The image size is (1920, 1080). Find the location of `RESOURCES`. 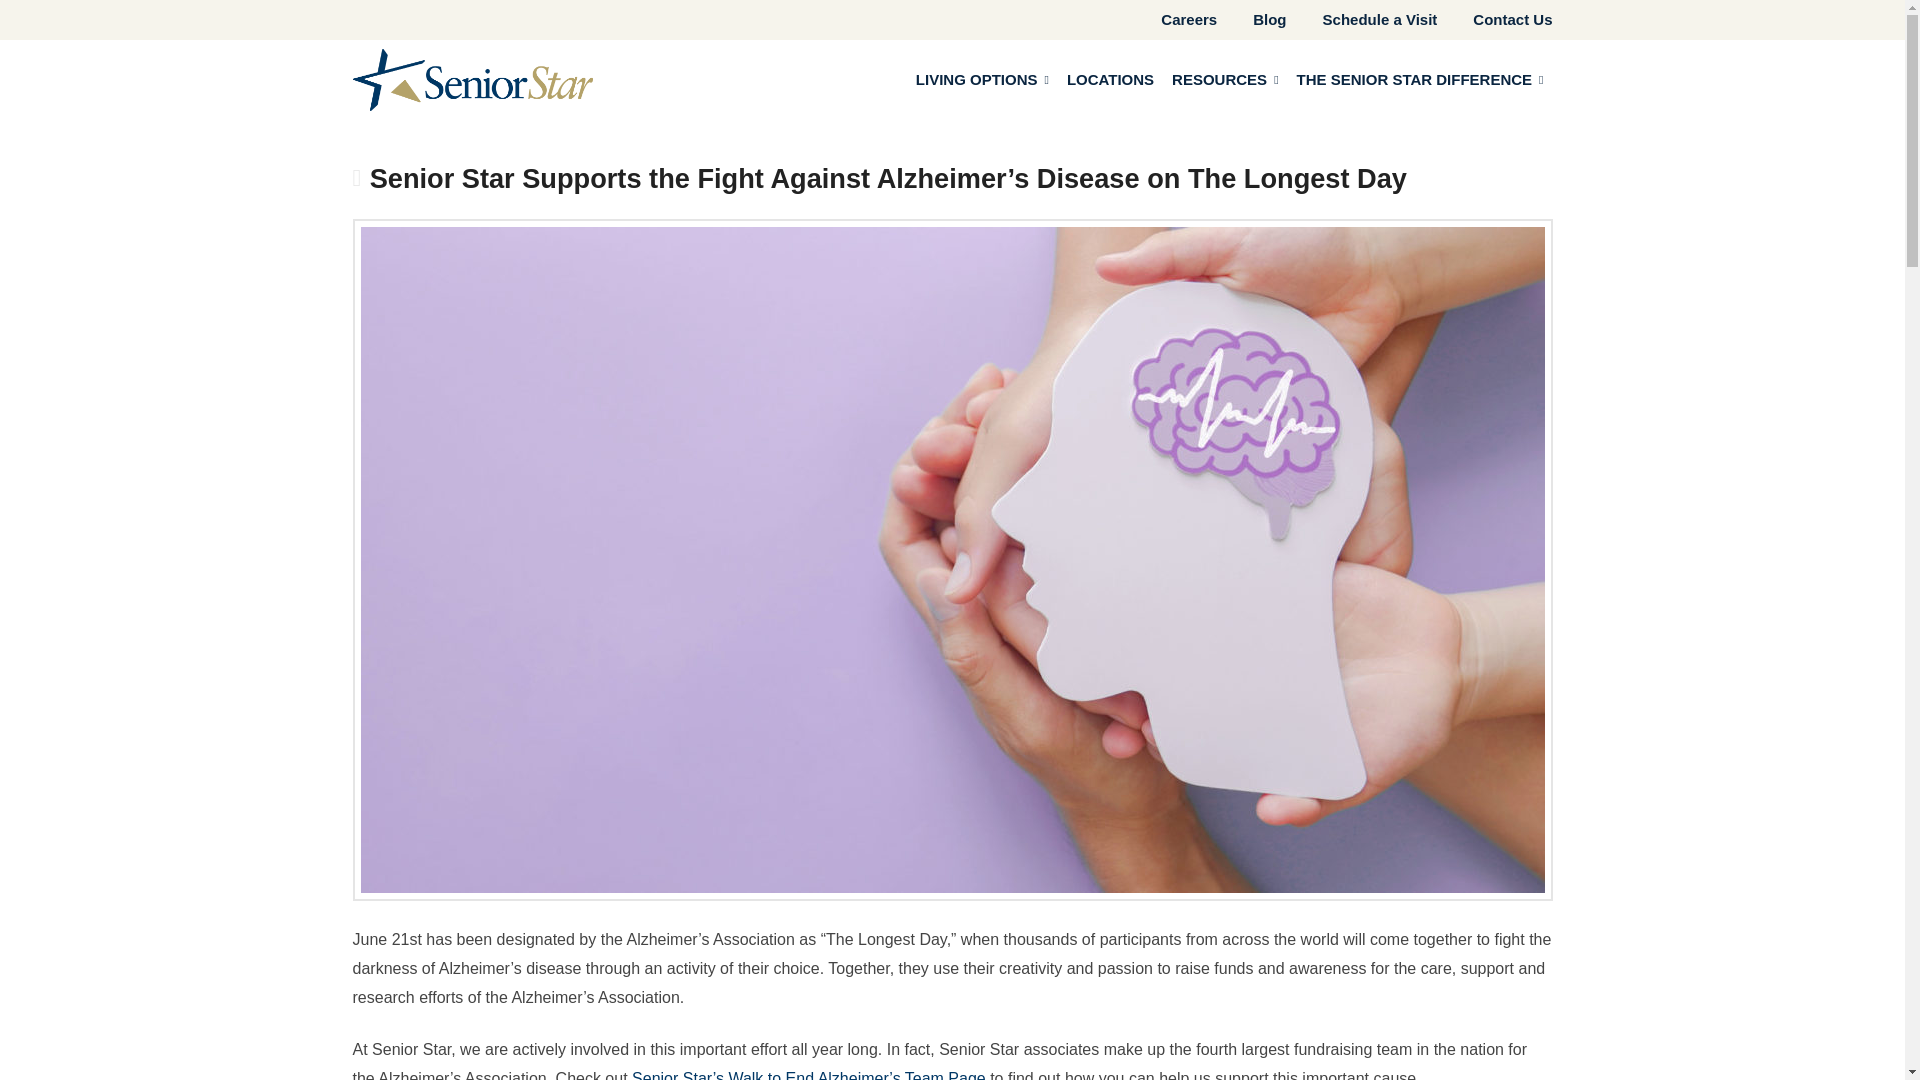

RESOURCES is located at coordinates (1224, 80).